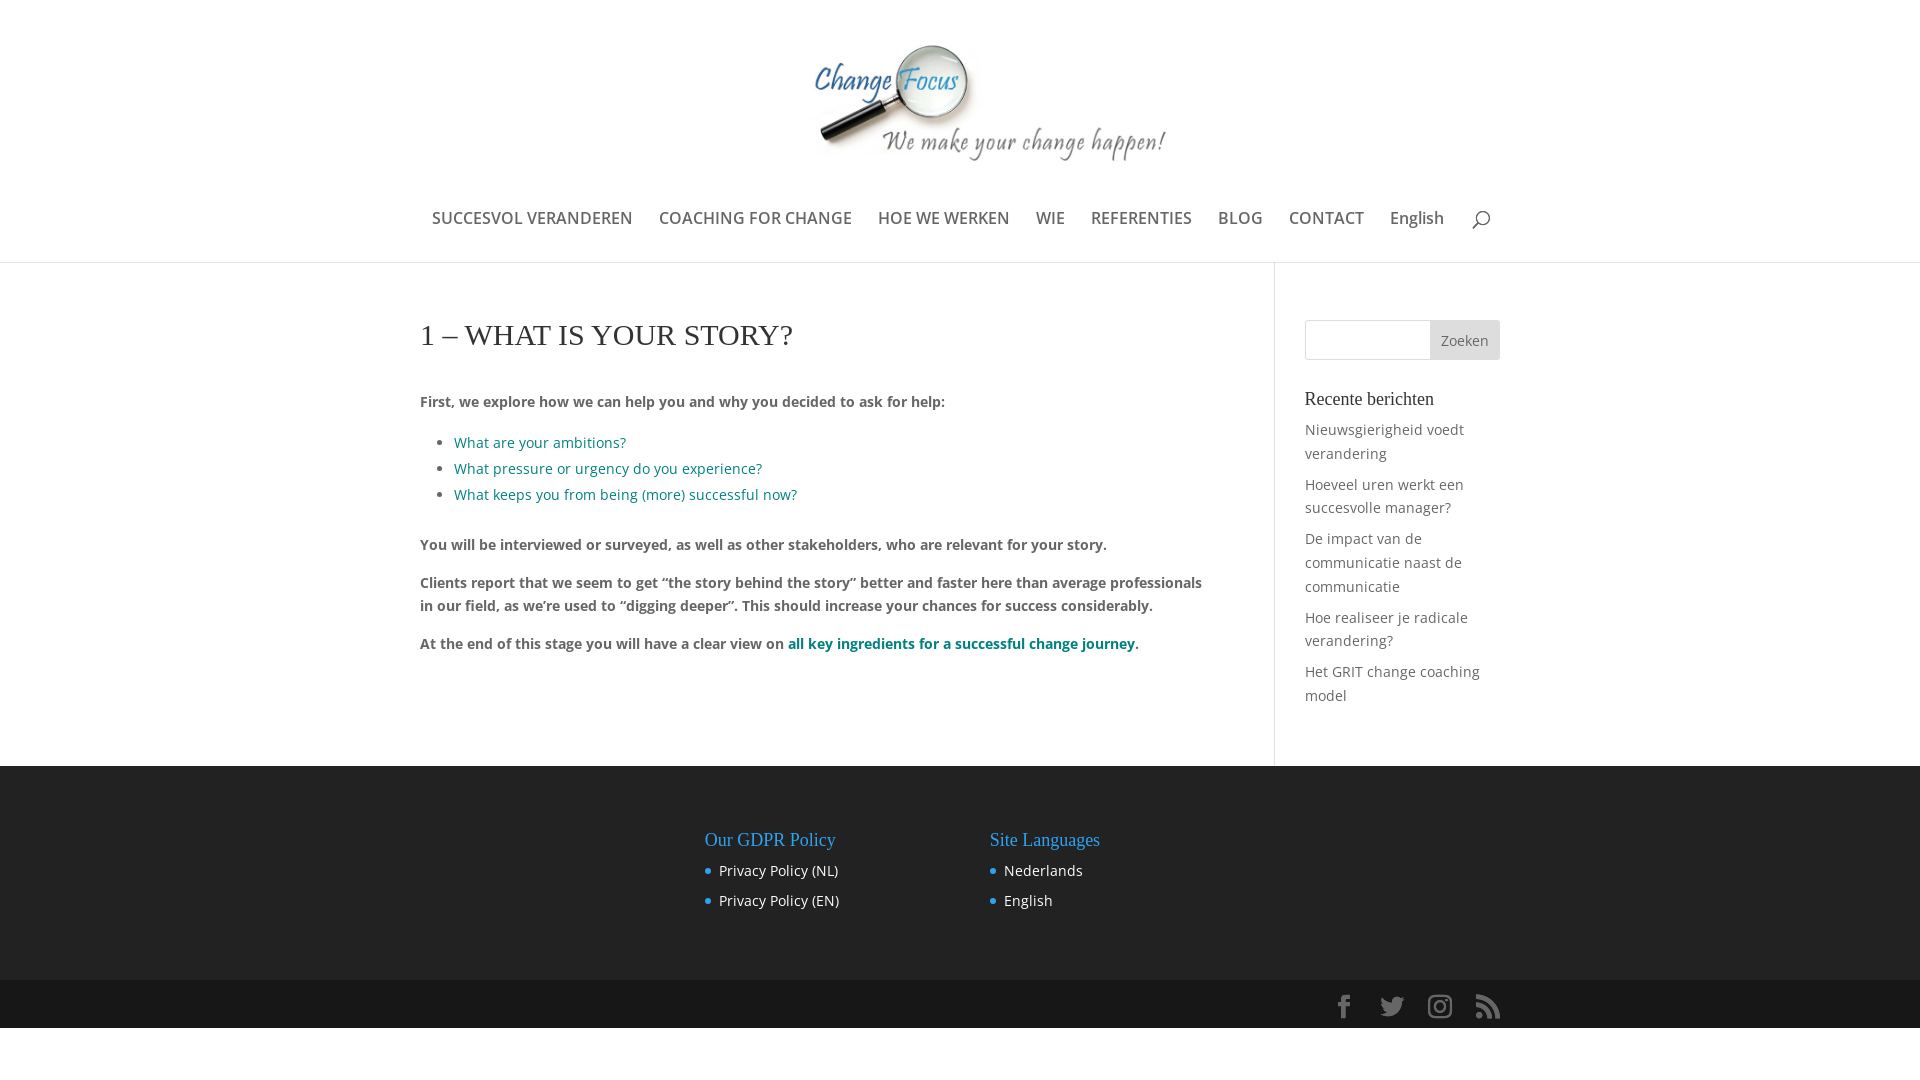 Image resolution: width=1920 pixels, height=1080 pixels. What do you see at coordinates (756, 236) in the screenshot?
I see `COACHING FOR CHANGE` at bounding box center [756, 236].